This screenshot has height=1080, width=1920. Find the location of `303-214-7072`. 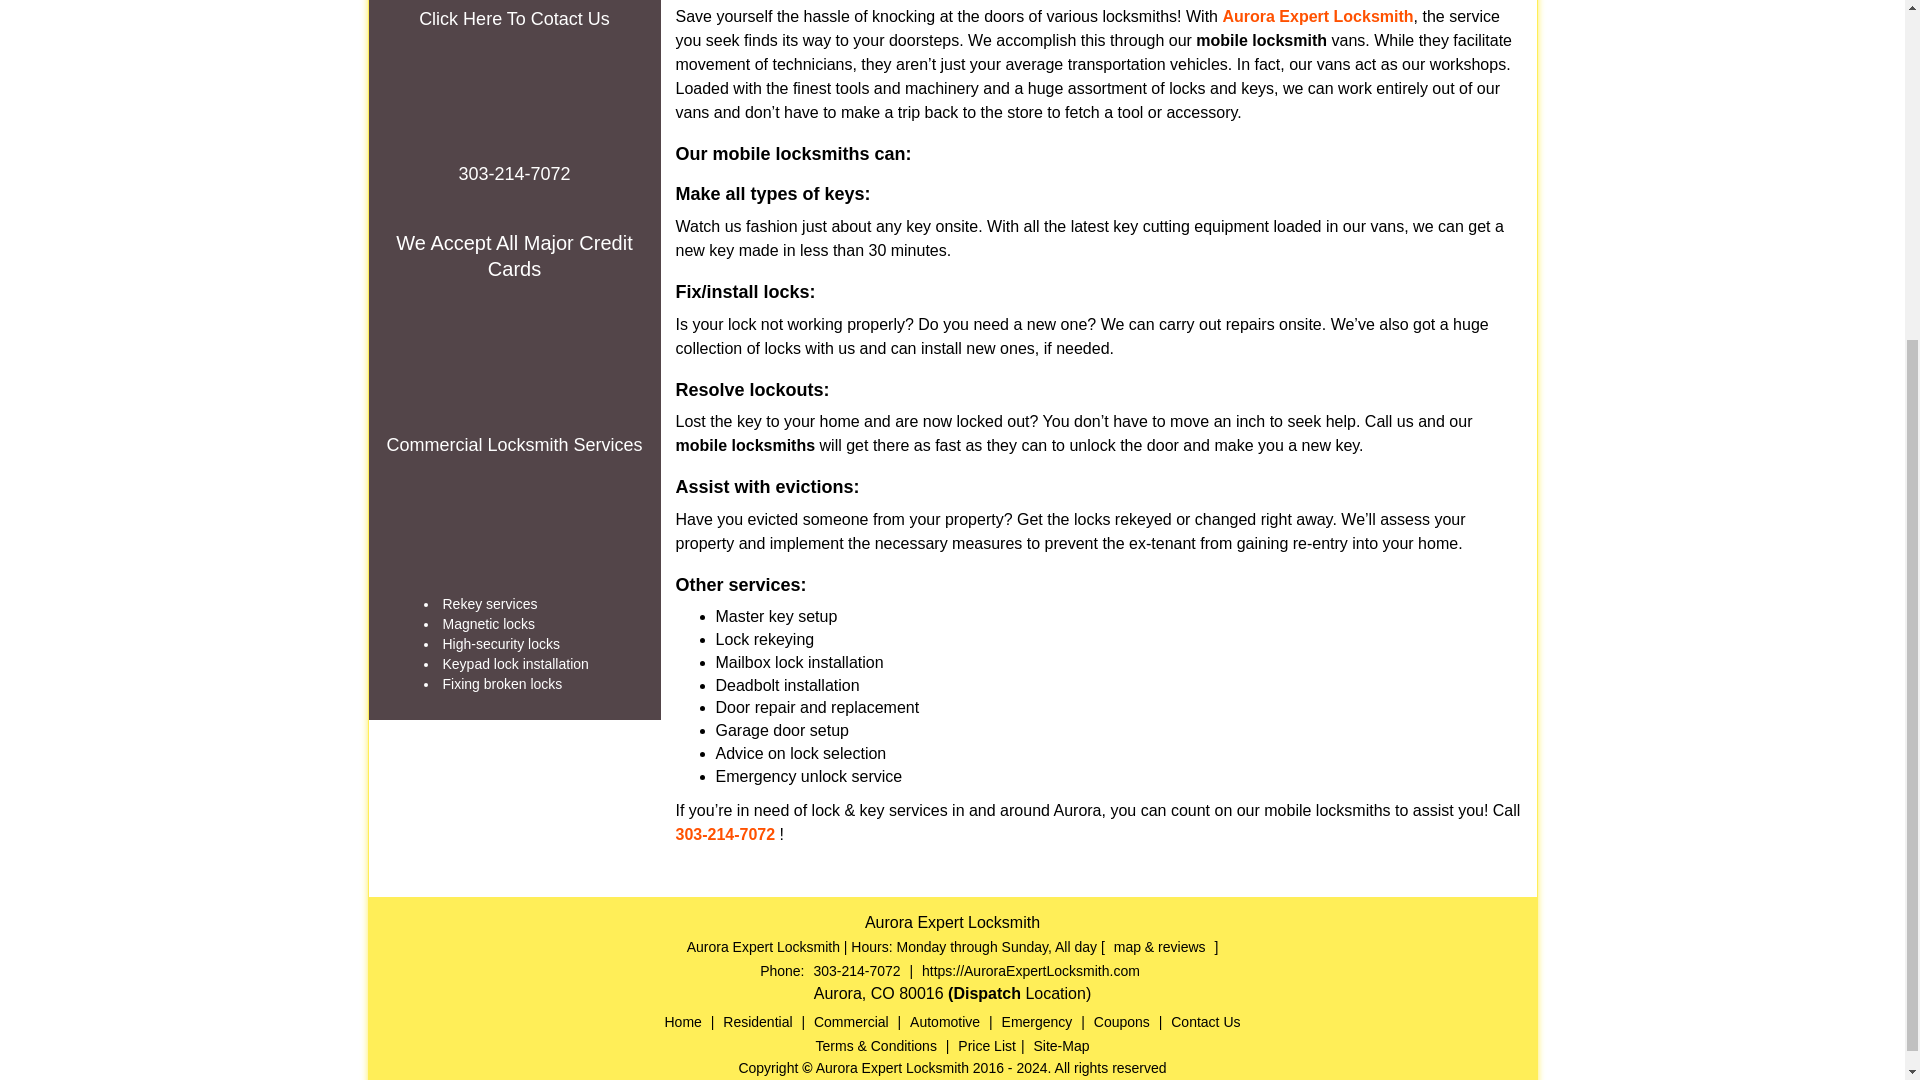

303-214-7072 is located at coordinates (725, 834).